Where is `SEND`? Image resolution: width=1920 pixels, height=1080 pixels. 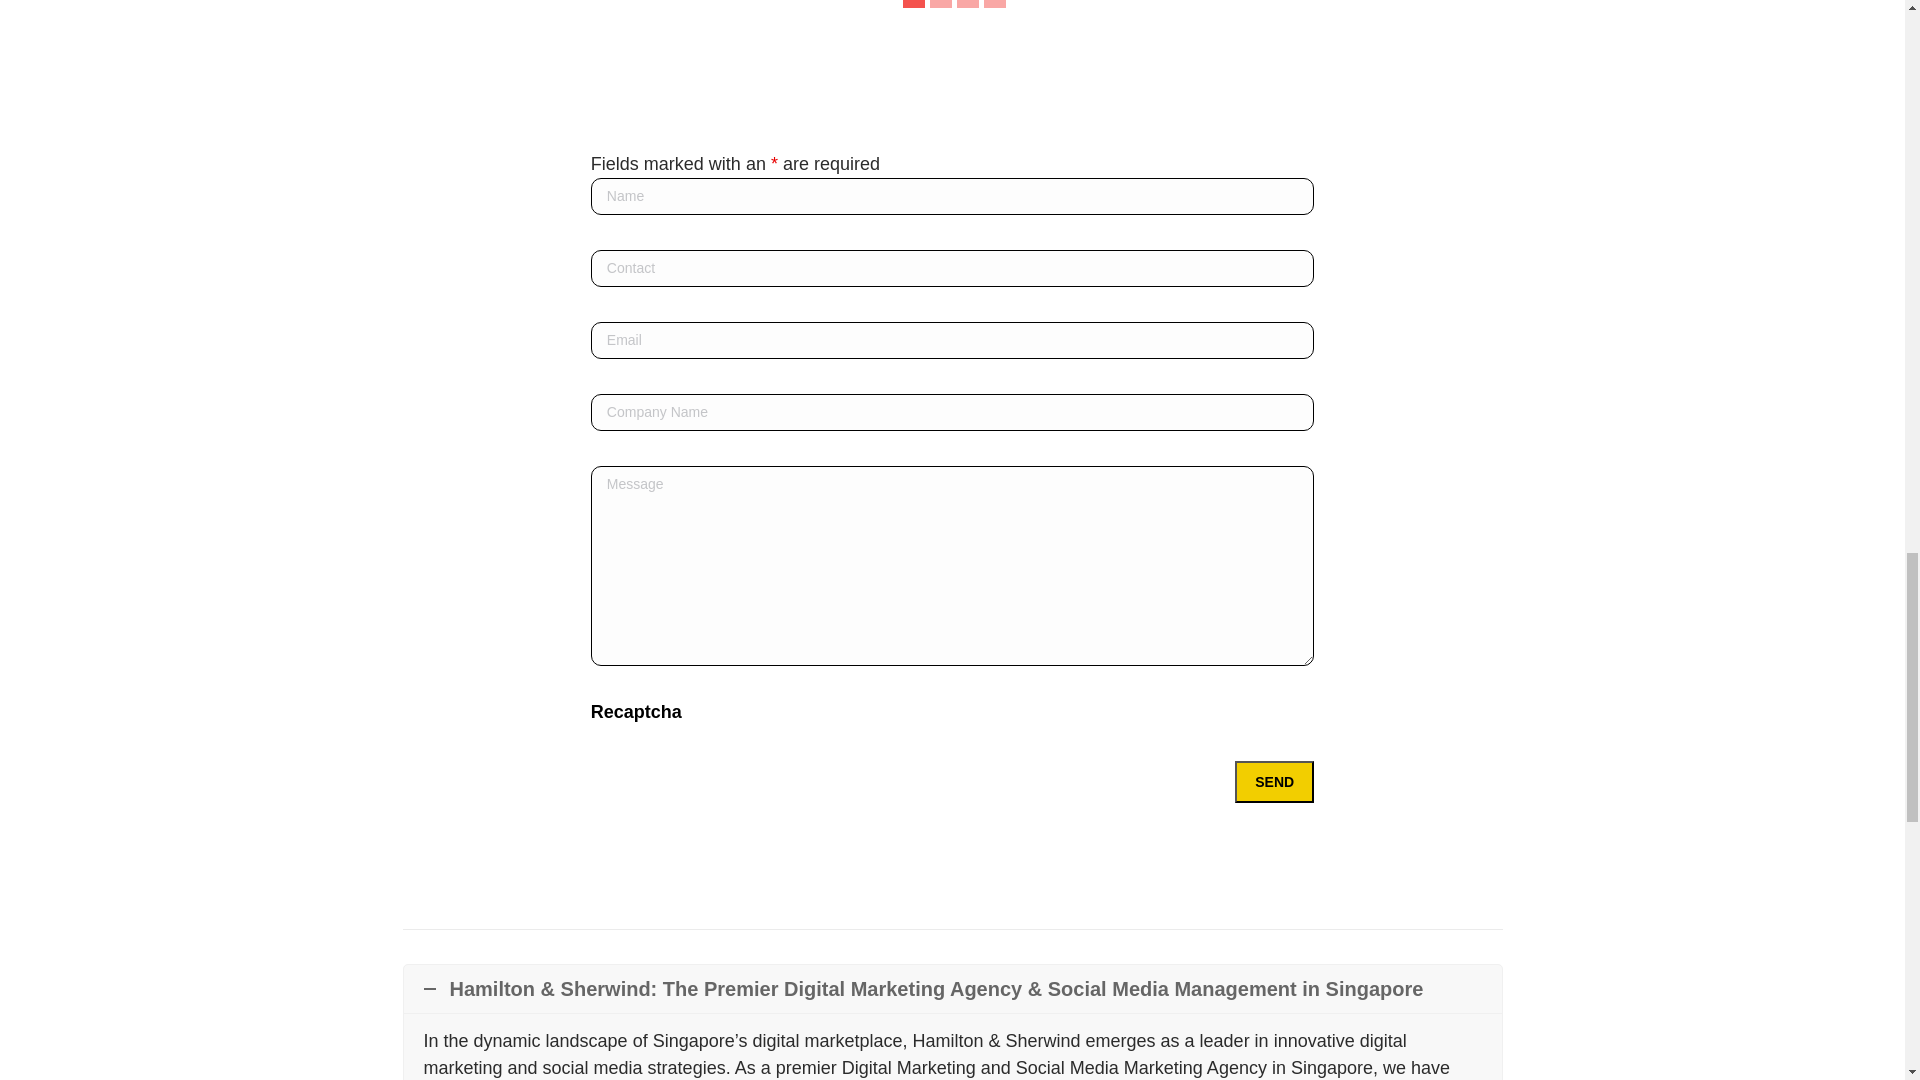 SEND is located at coordinates (1274, 782).